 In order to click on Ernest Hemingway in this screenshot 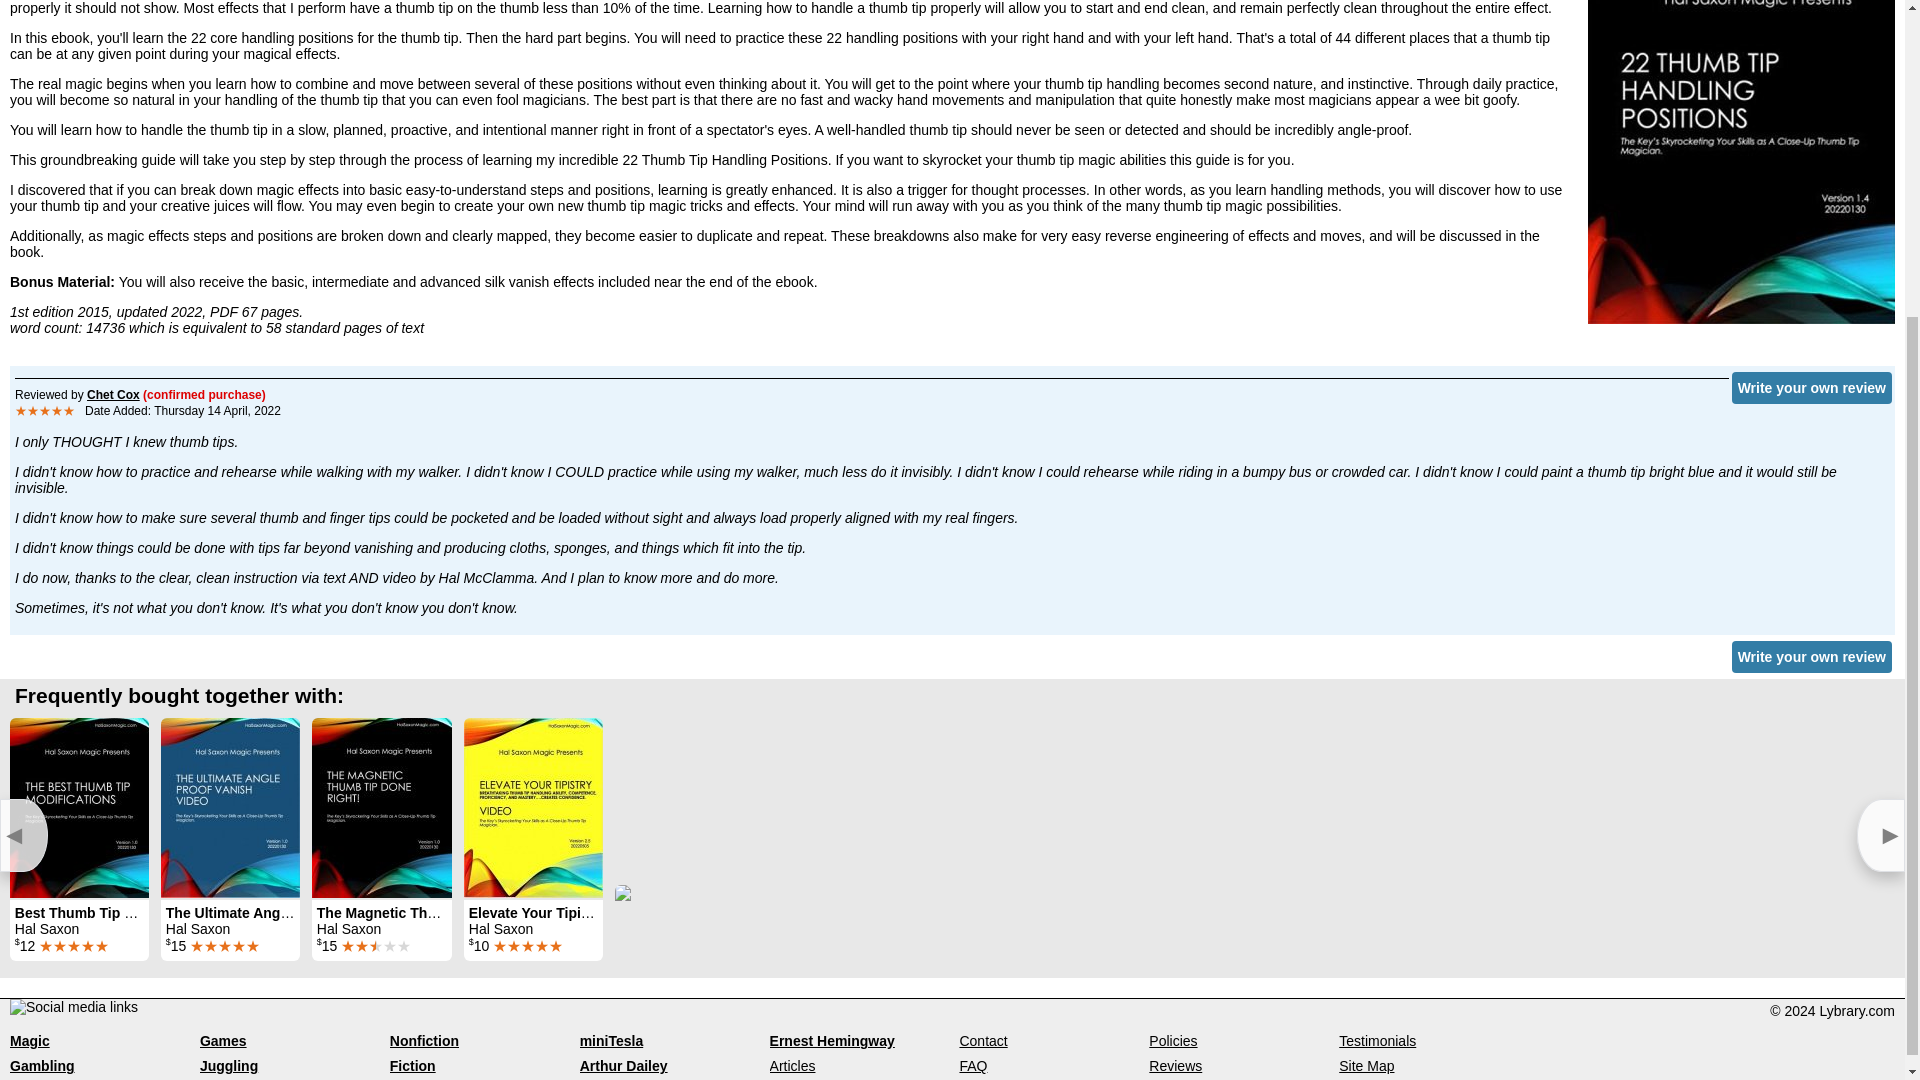, I will do `click(832, 1040)`.